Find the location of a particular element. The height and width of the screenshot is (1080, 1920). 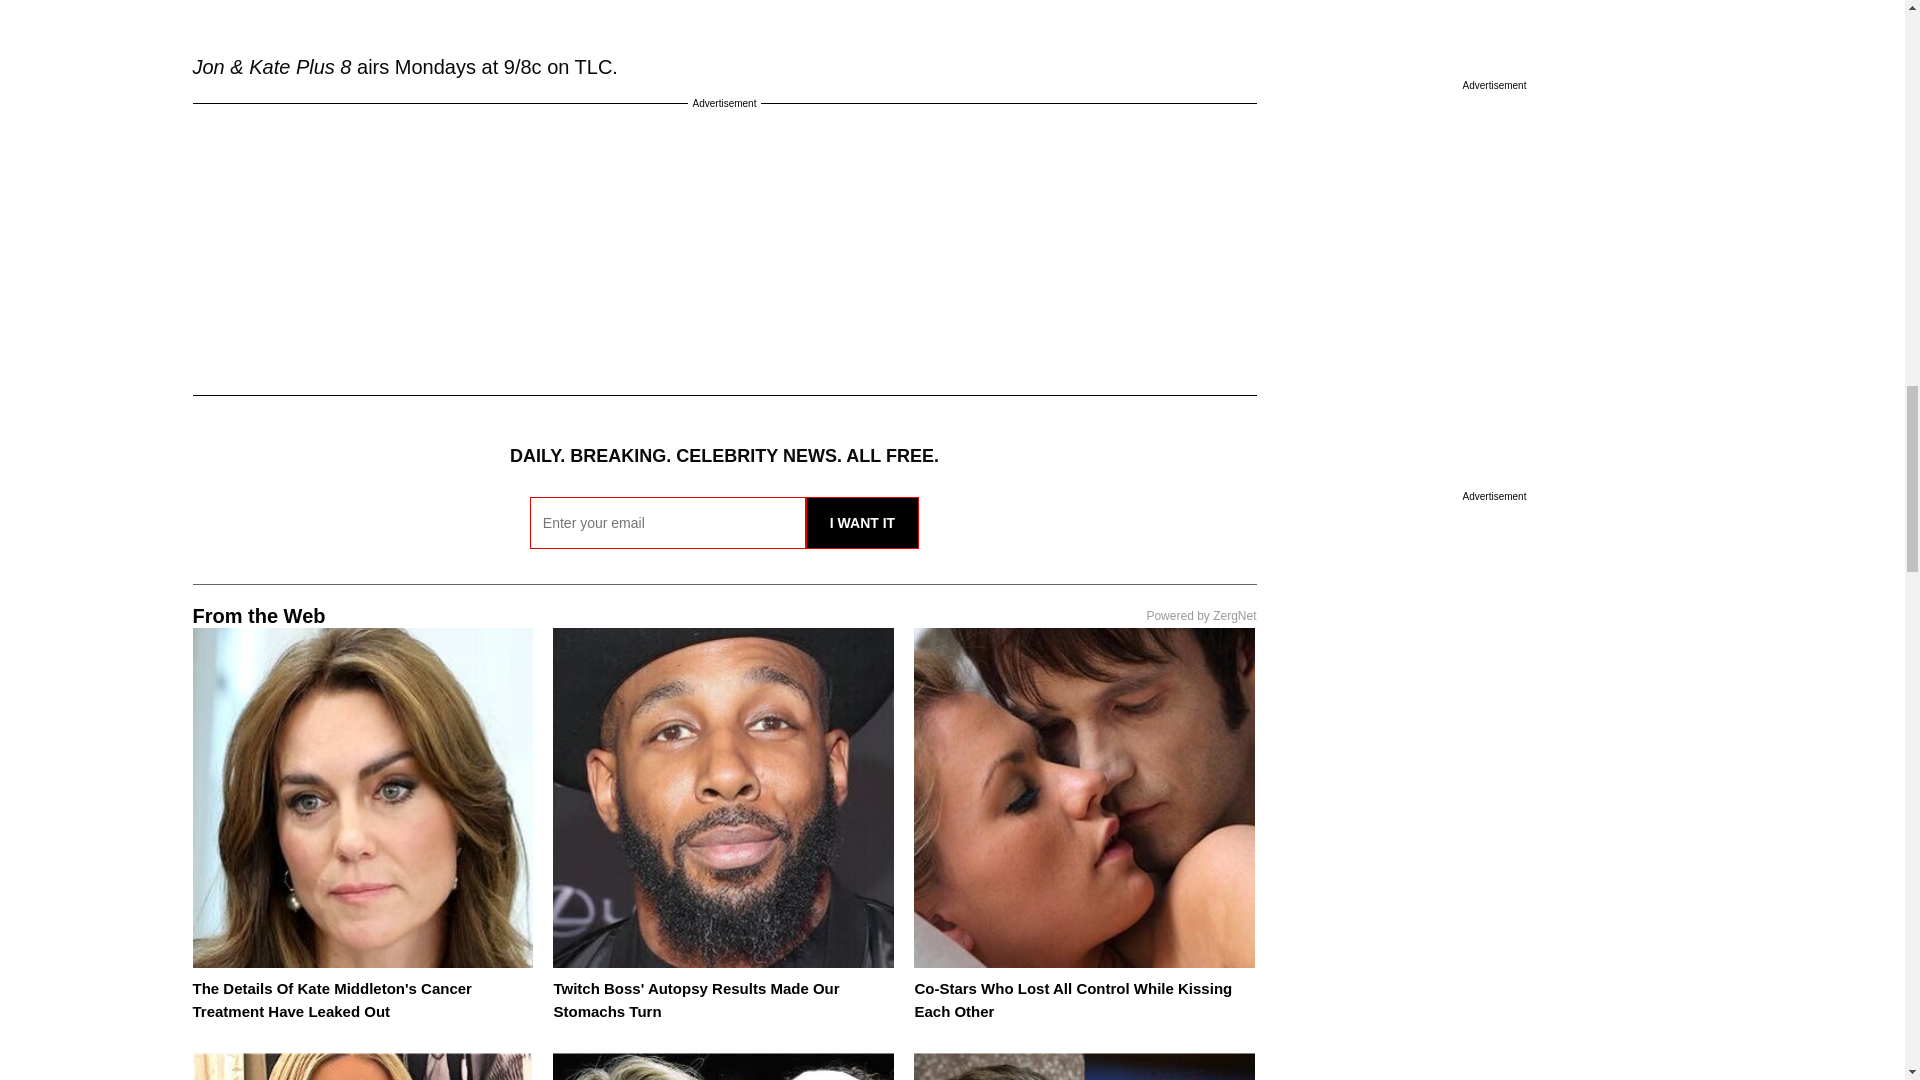

Twitch Boss' Autopsy Results Made Our Stomachs Turn is located at coordinates (696, 999).